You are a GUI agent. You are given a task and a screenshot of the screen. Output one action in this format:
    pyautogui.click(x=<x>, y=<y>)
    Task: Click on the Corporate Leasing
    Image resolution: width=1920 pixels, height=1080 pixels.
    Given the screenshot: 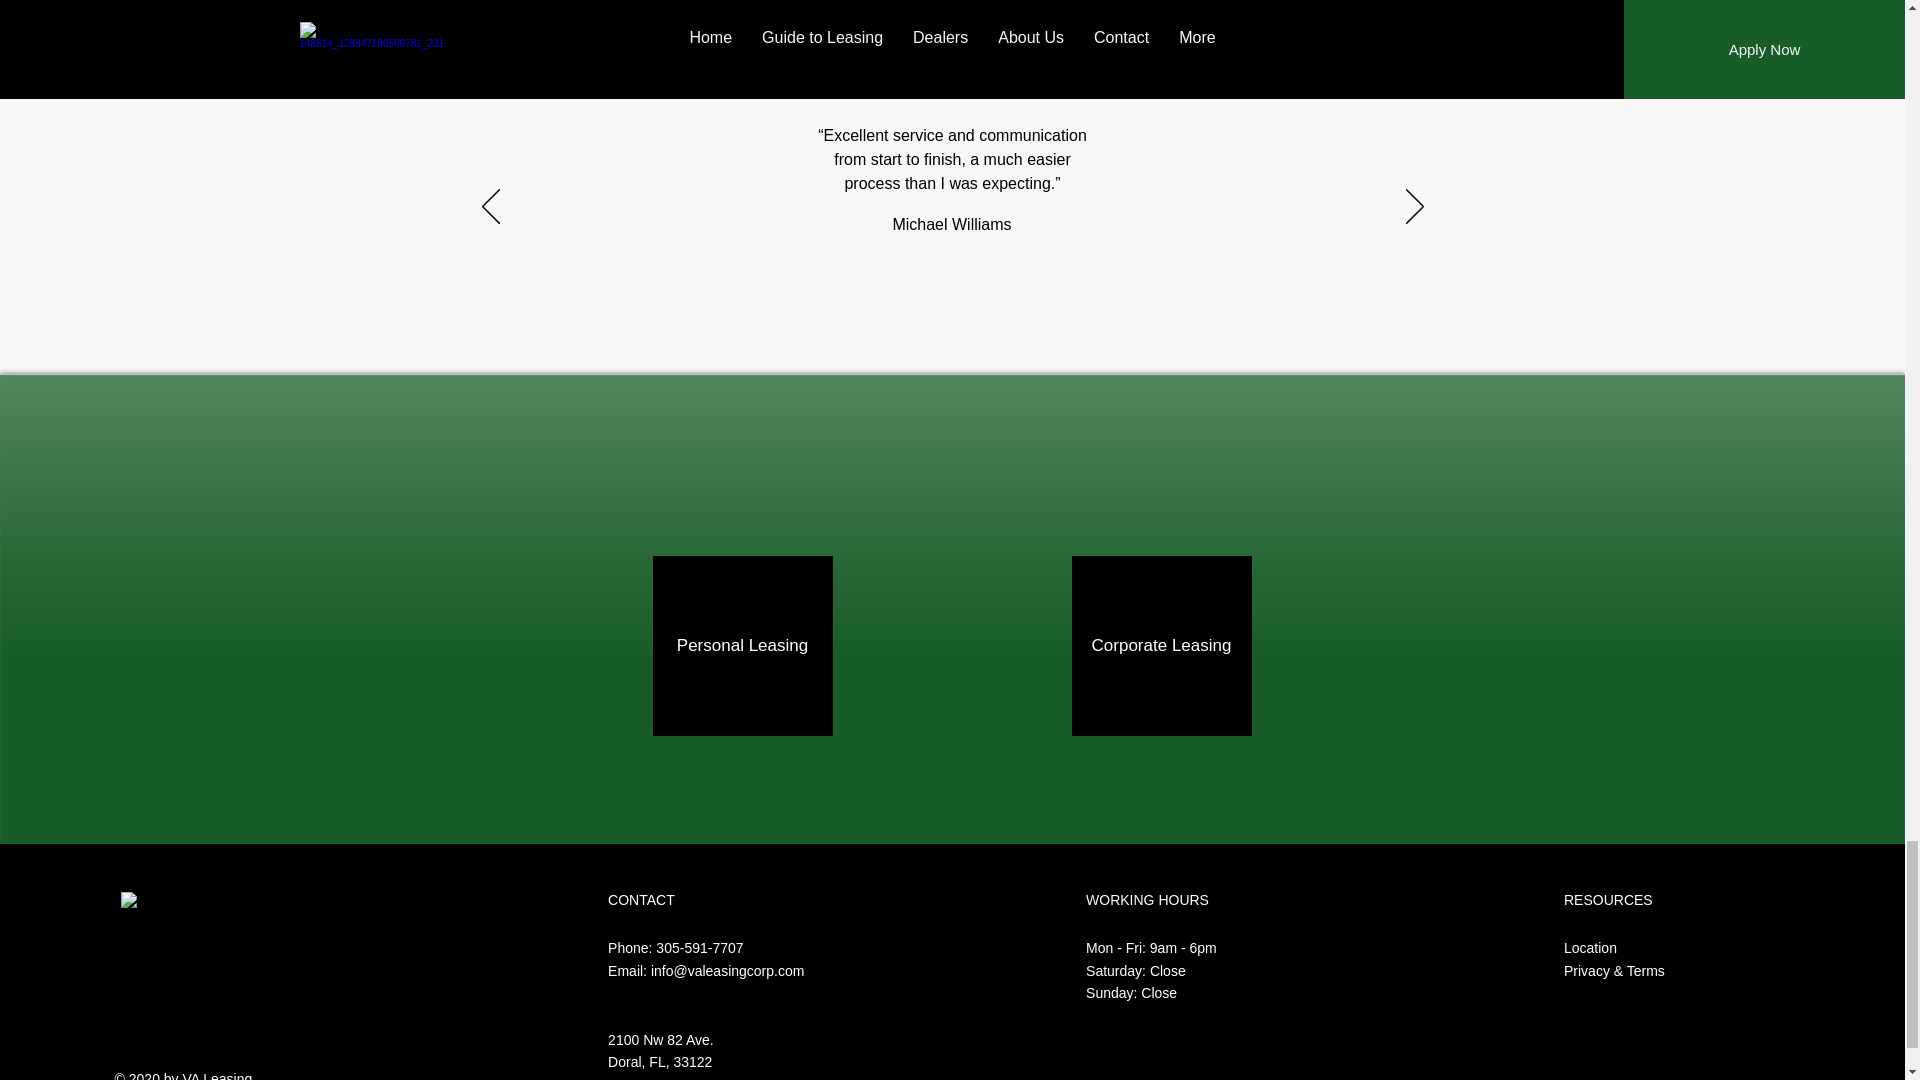 What is the action you would take?
    pyautogui.click(x=1161, y=646)
    